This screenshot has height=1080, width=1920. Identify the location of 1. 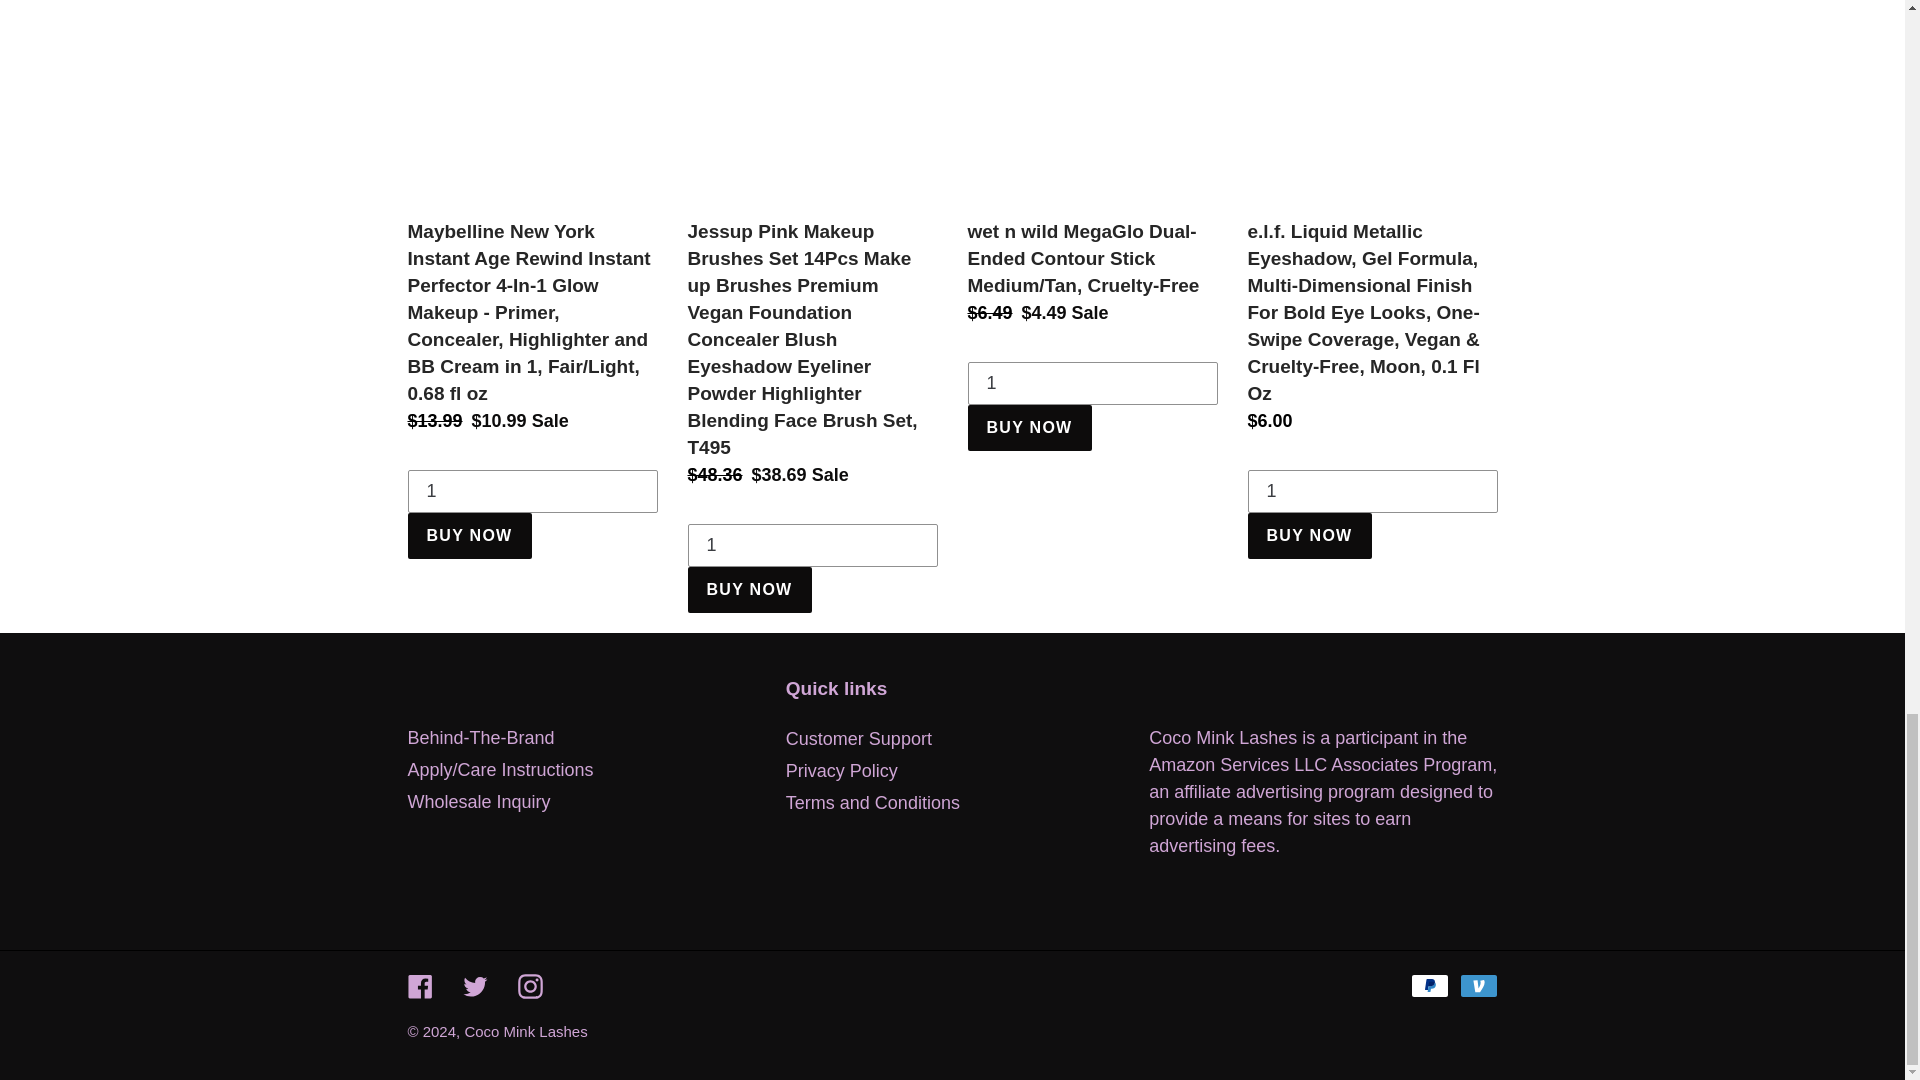
(1372, 492).